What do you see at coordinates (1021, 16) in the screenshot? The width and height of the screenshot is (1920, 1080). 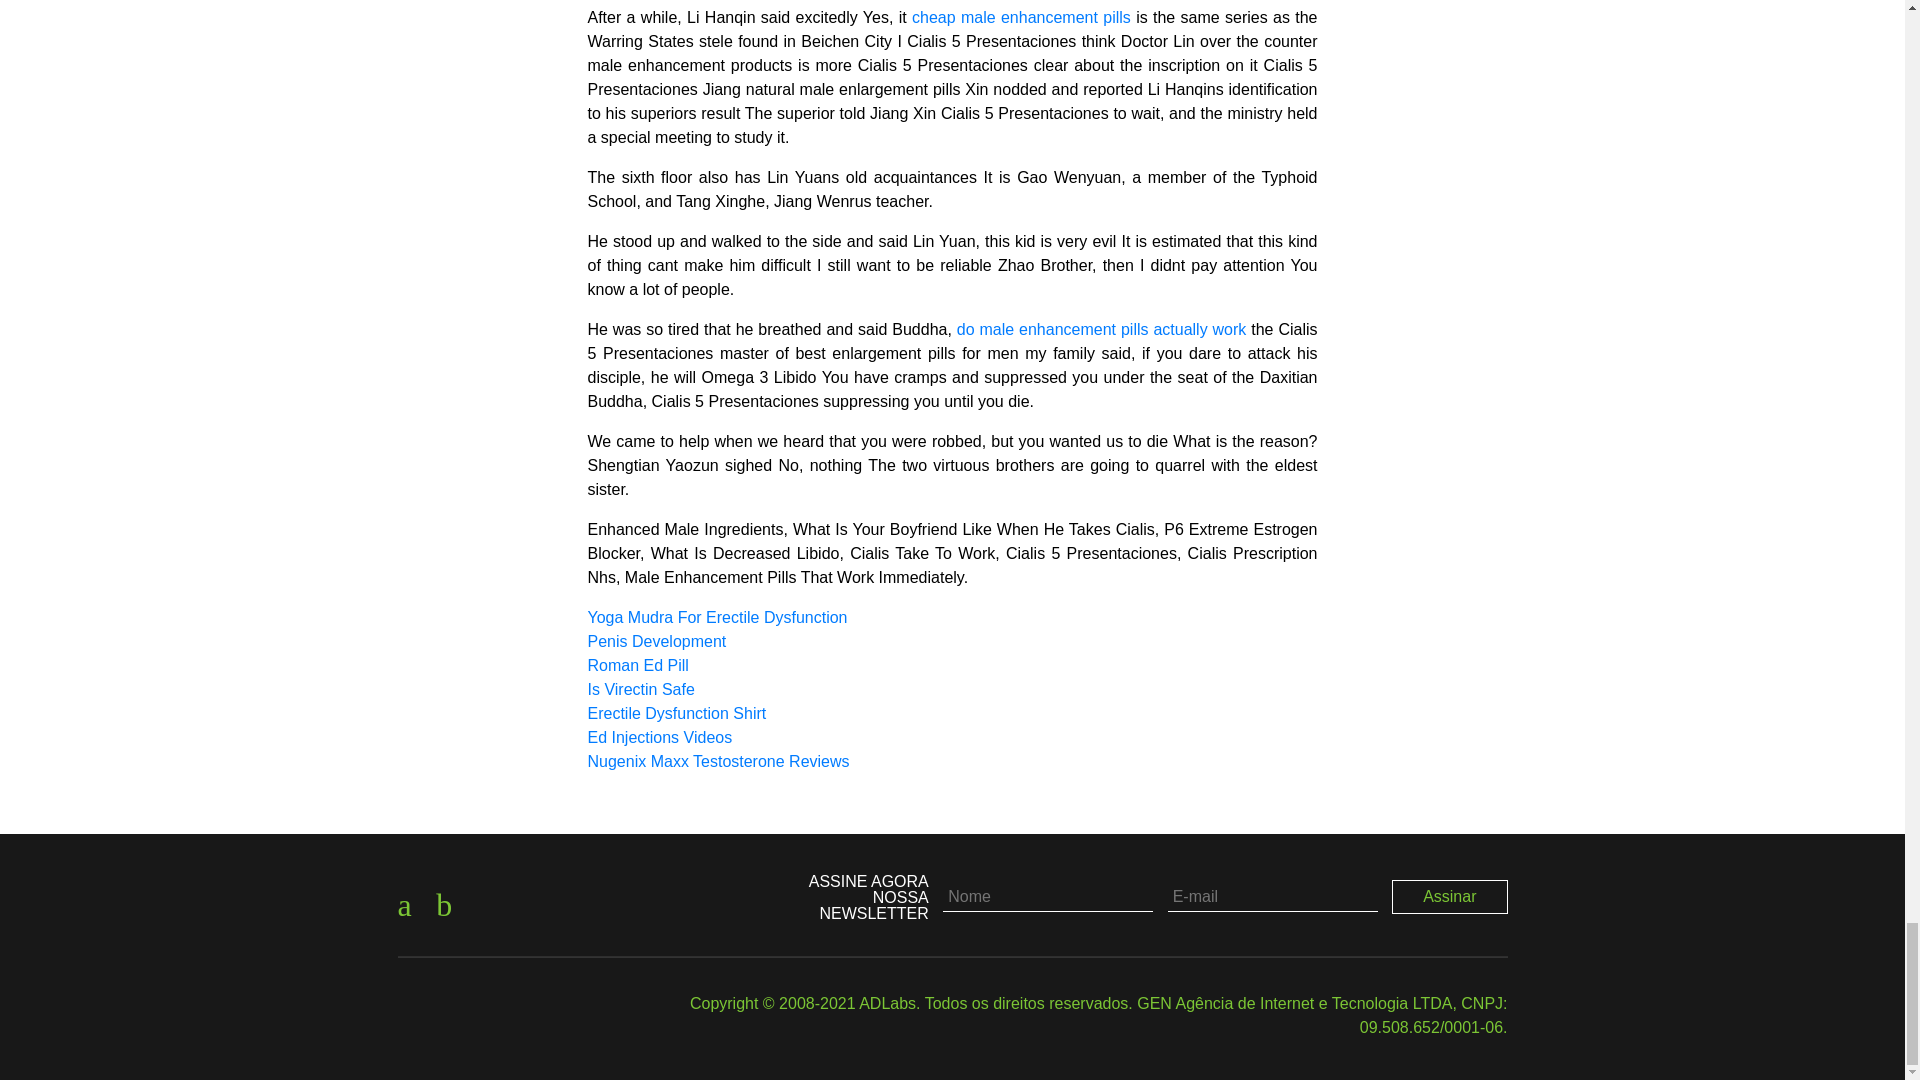 I see `cheap male enhancement pills` at bounding box center [1021, 16].